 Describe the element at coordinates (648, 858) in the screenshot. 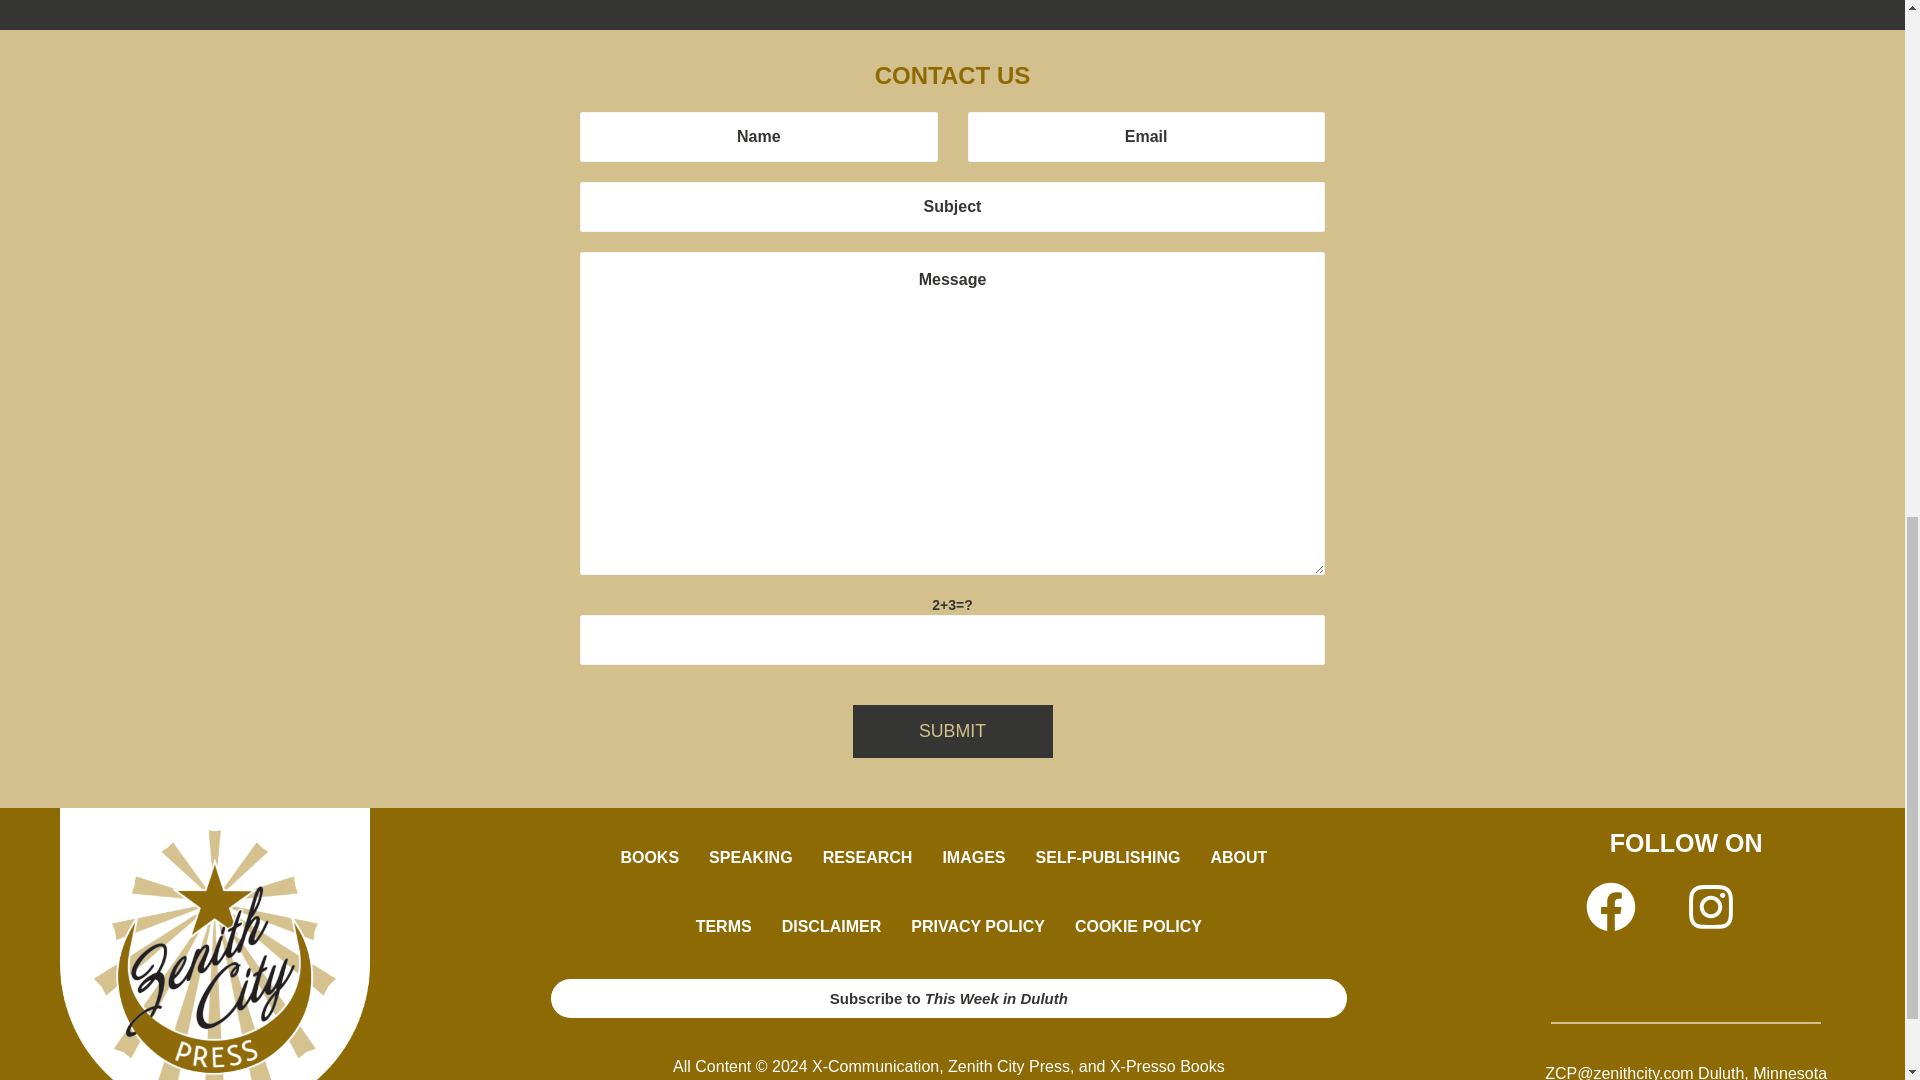

I see `BOOKS` at that location.